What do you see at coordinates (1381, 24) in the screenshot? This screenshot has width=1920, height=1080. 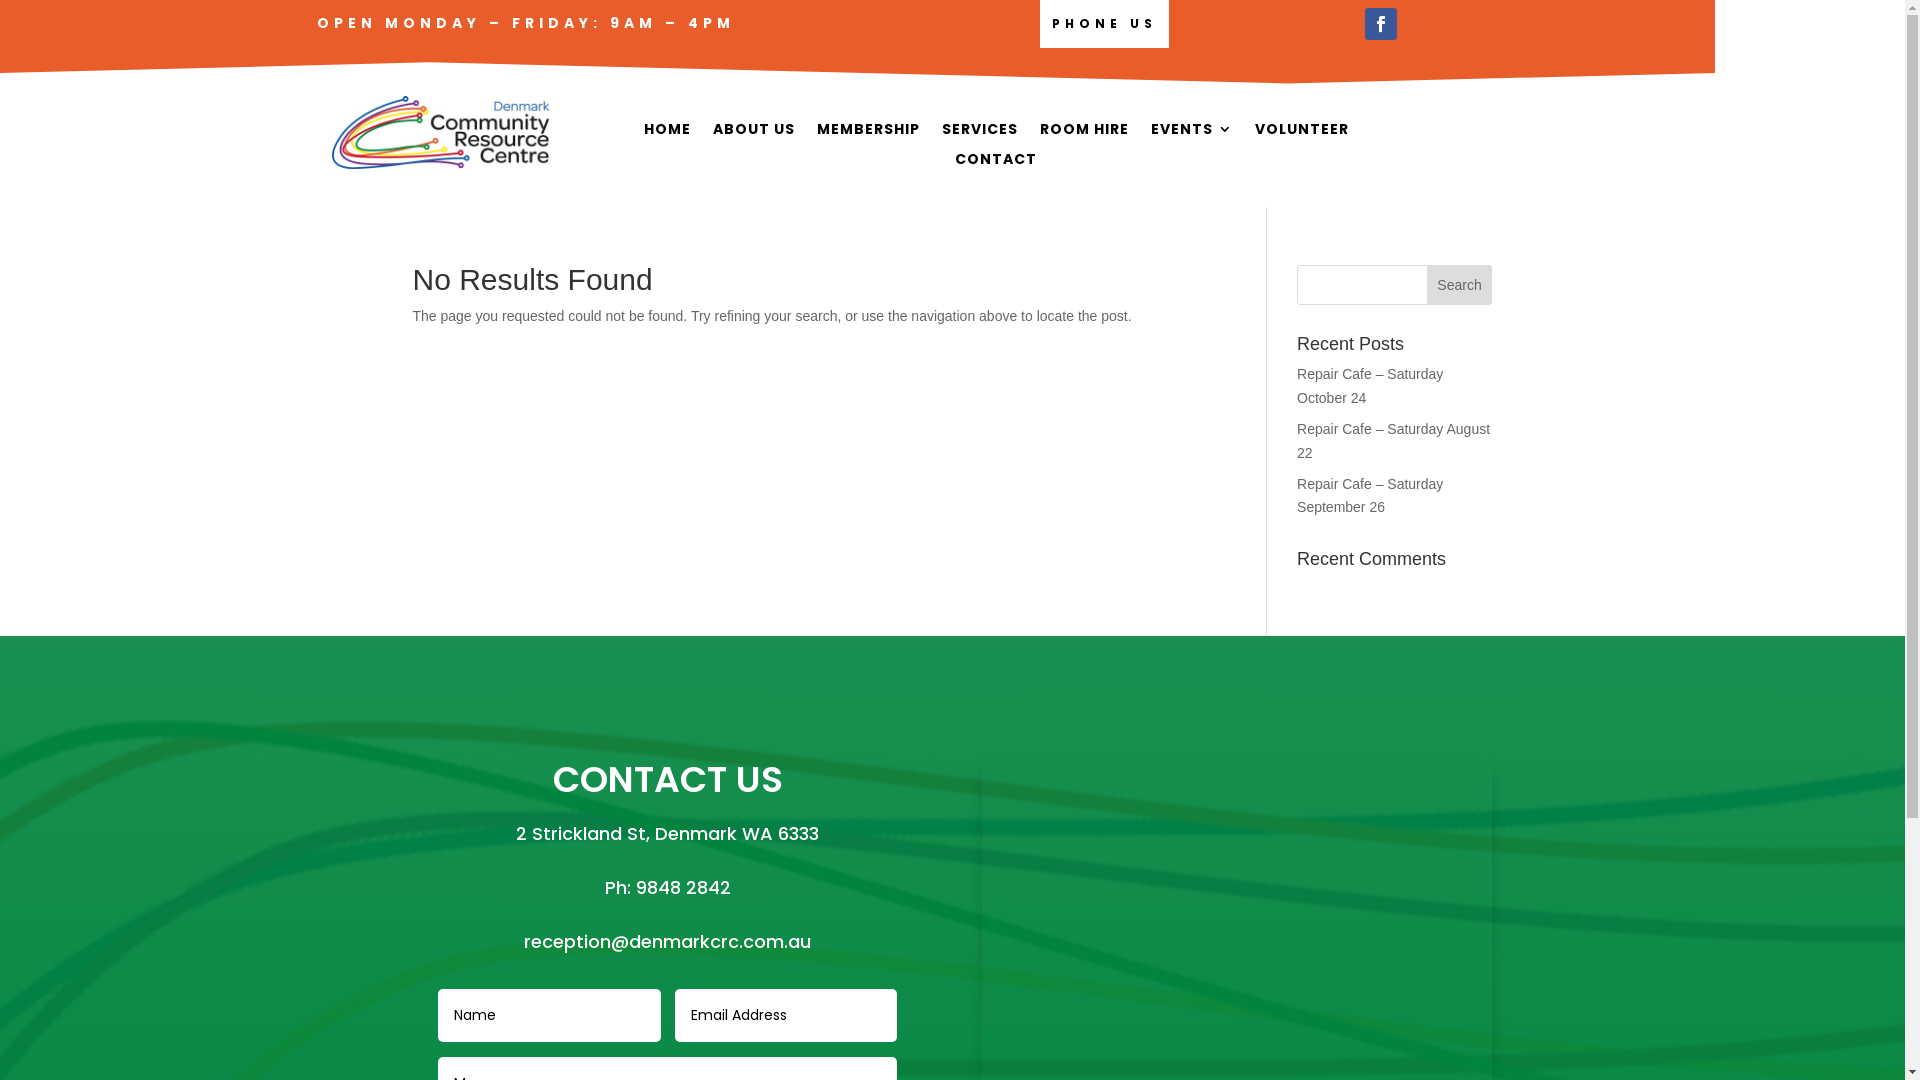 I see `Follow on Facebook` at bounding box center [1381, 24].